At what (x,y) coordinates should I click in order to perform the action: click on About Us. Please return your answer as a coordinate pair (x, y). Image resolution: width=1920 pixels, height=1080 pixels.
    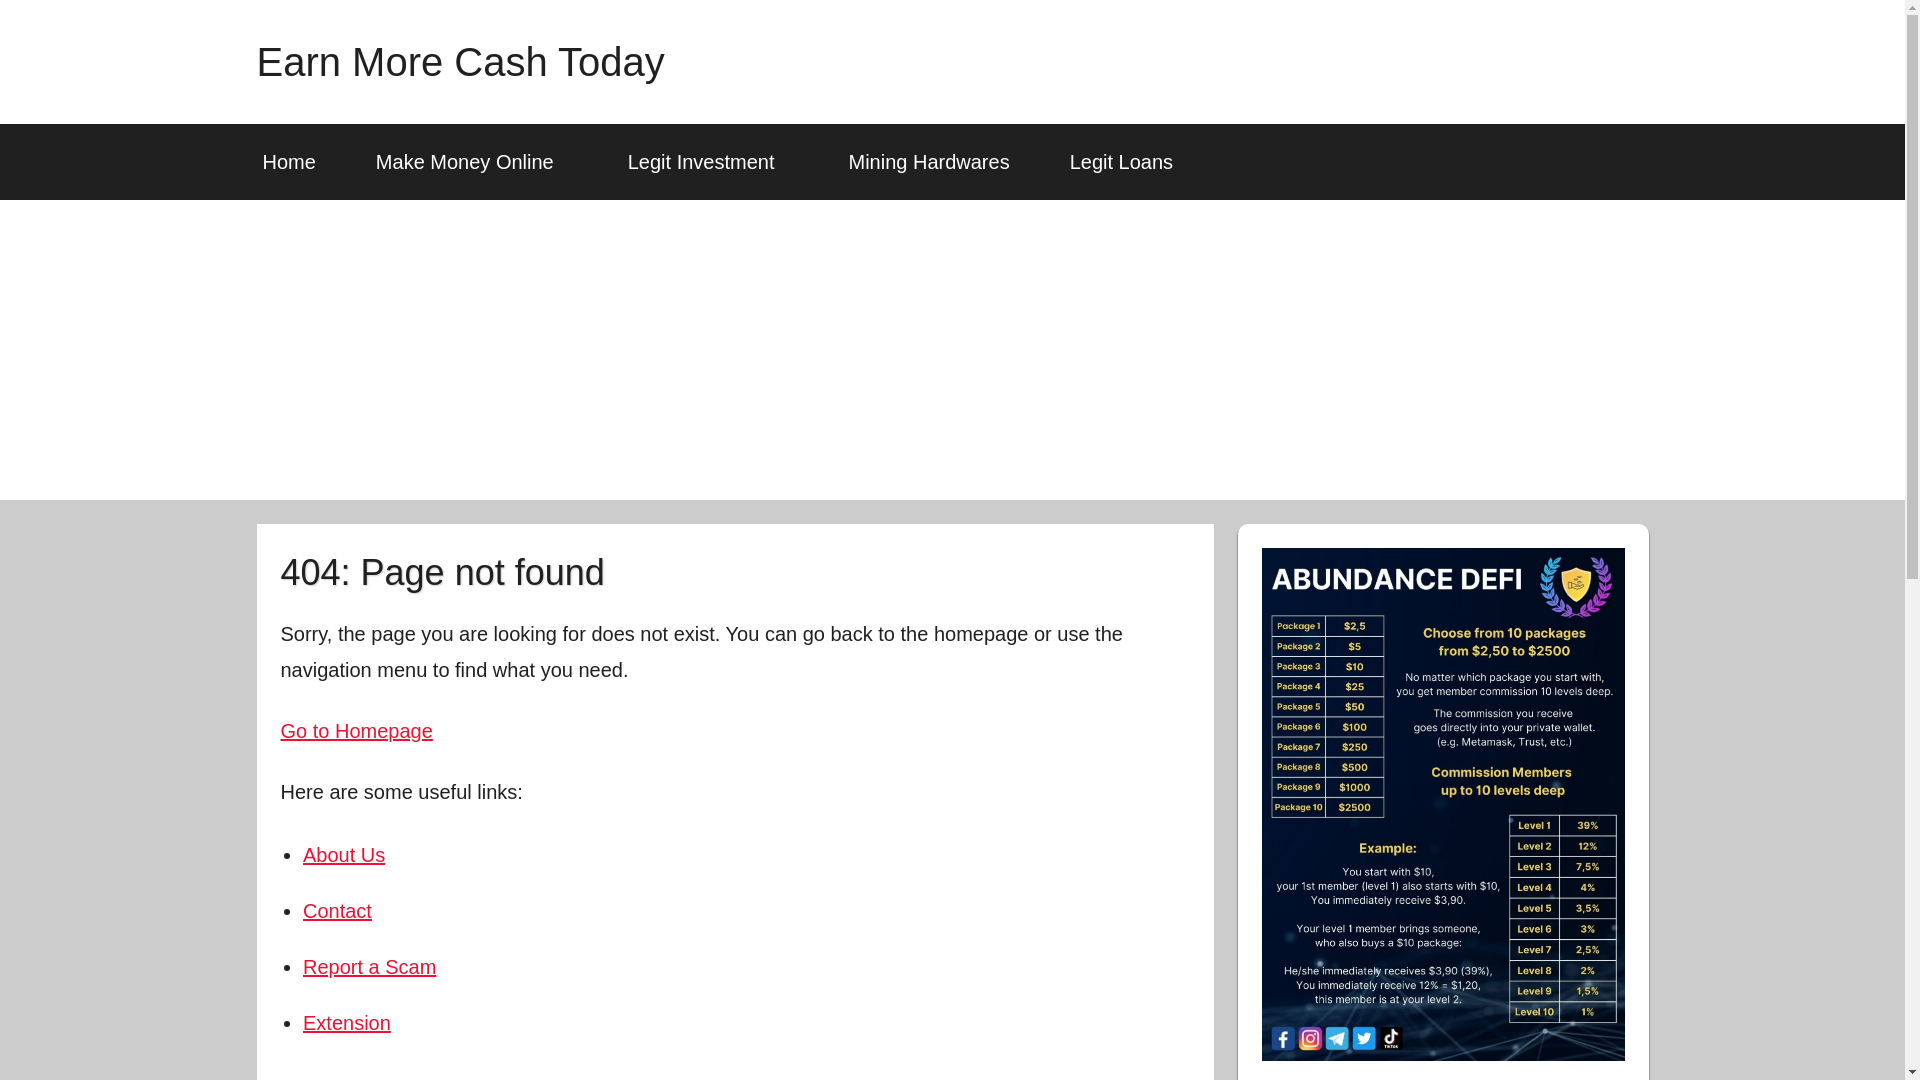
    Looking at the image, I should click on (344, 854).